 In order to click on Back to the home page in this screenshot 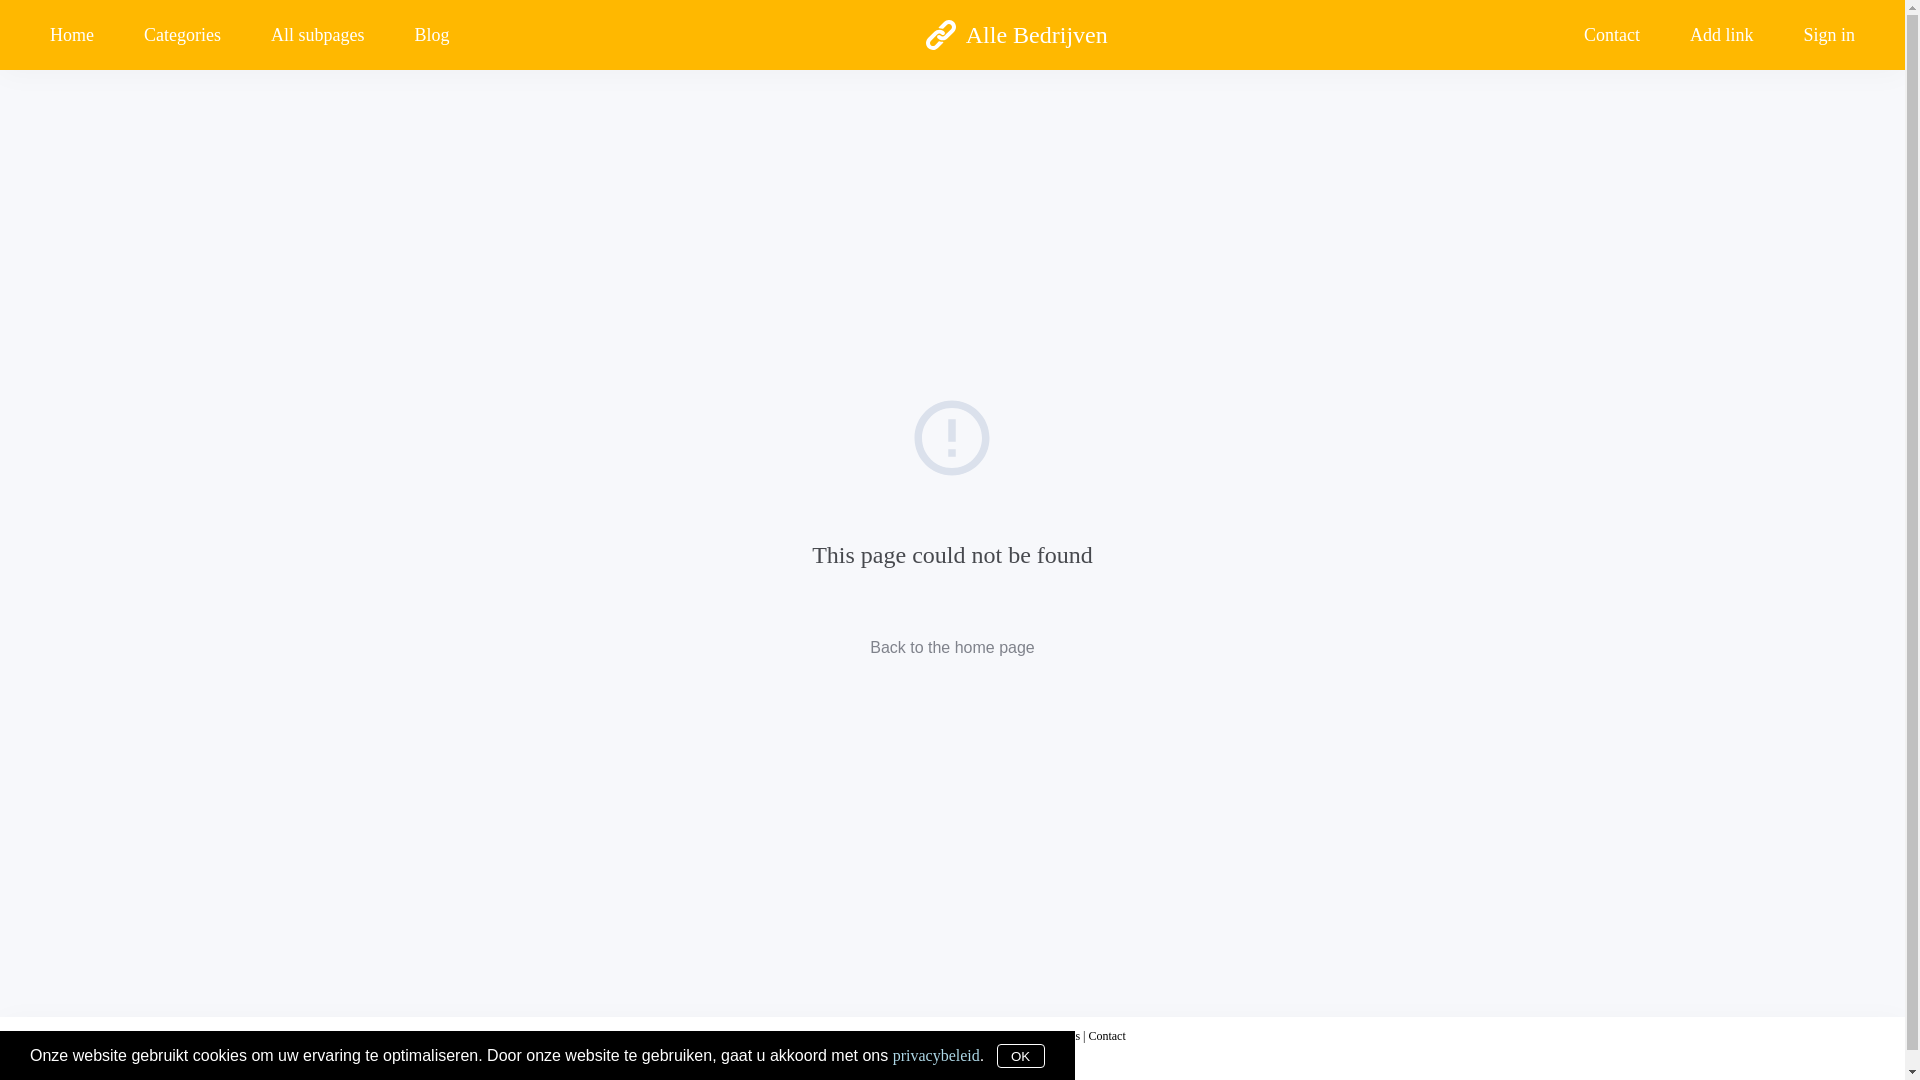, I will do `click(952, 646)`.